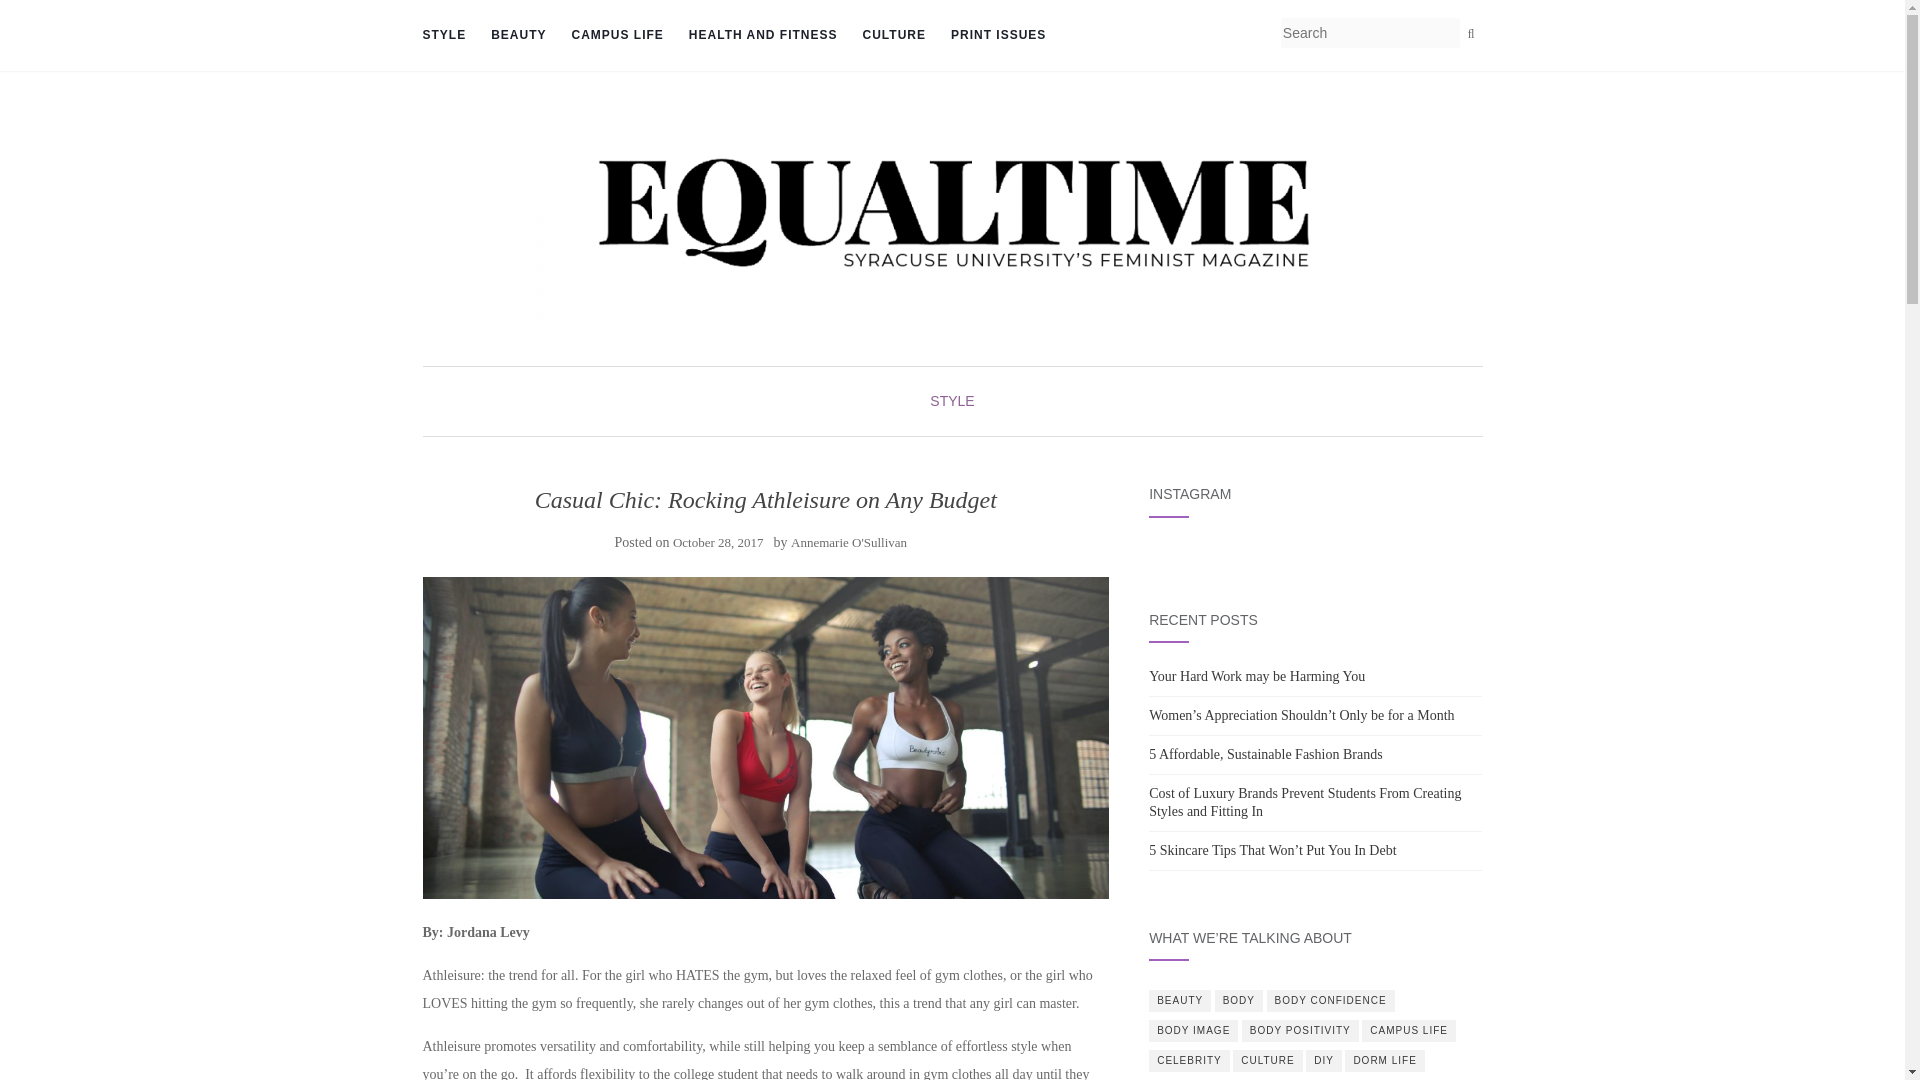  Describe the element at coordinates (1384, 1060) in the screenshot. I see `DORM LIFE` at that location.